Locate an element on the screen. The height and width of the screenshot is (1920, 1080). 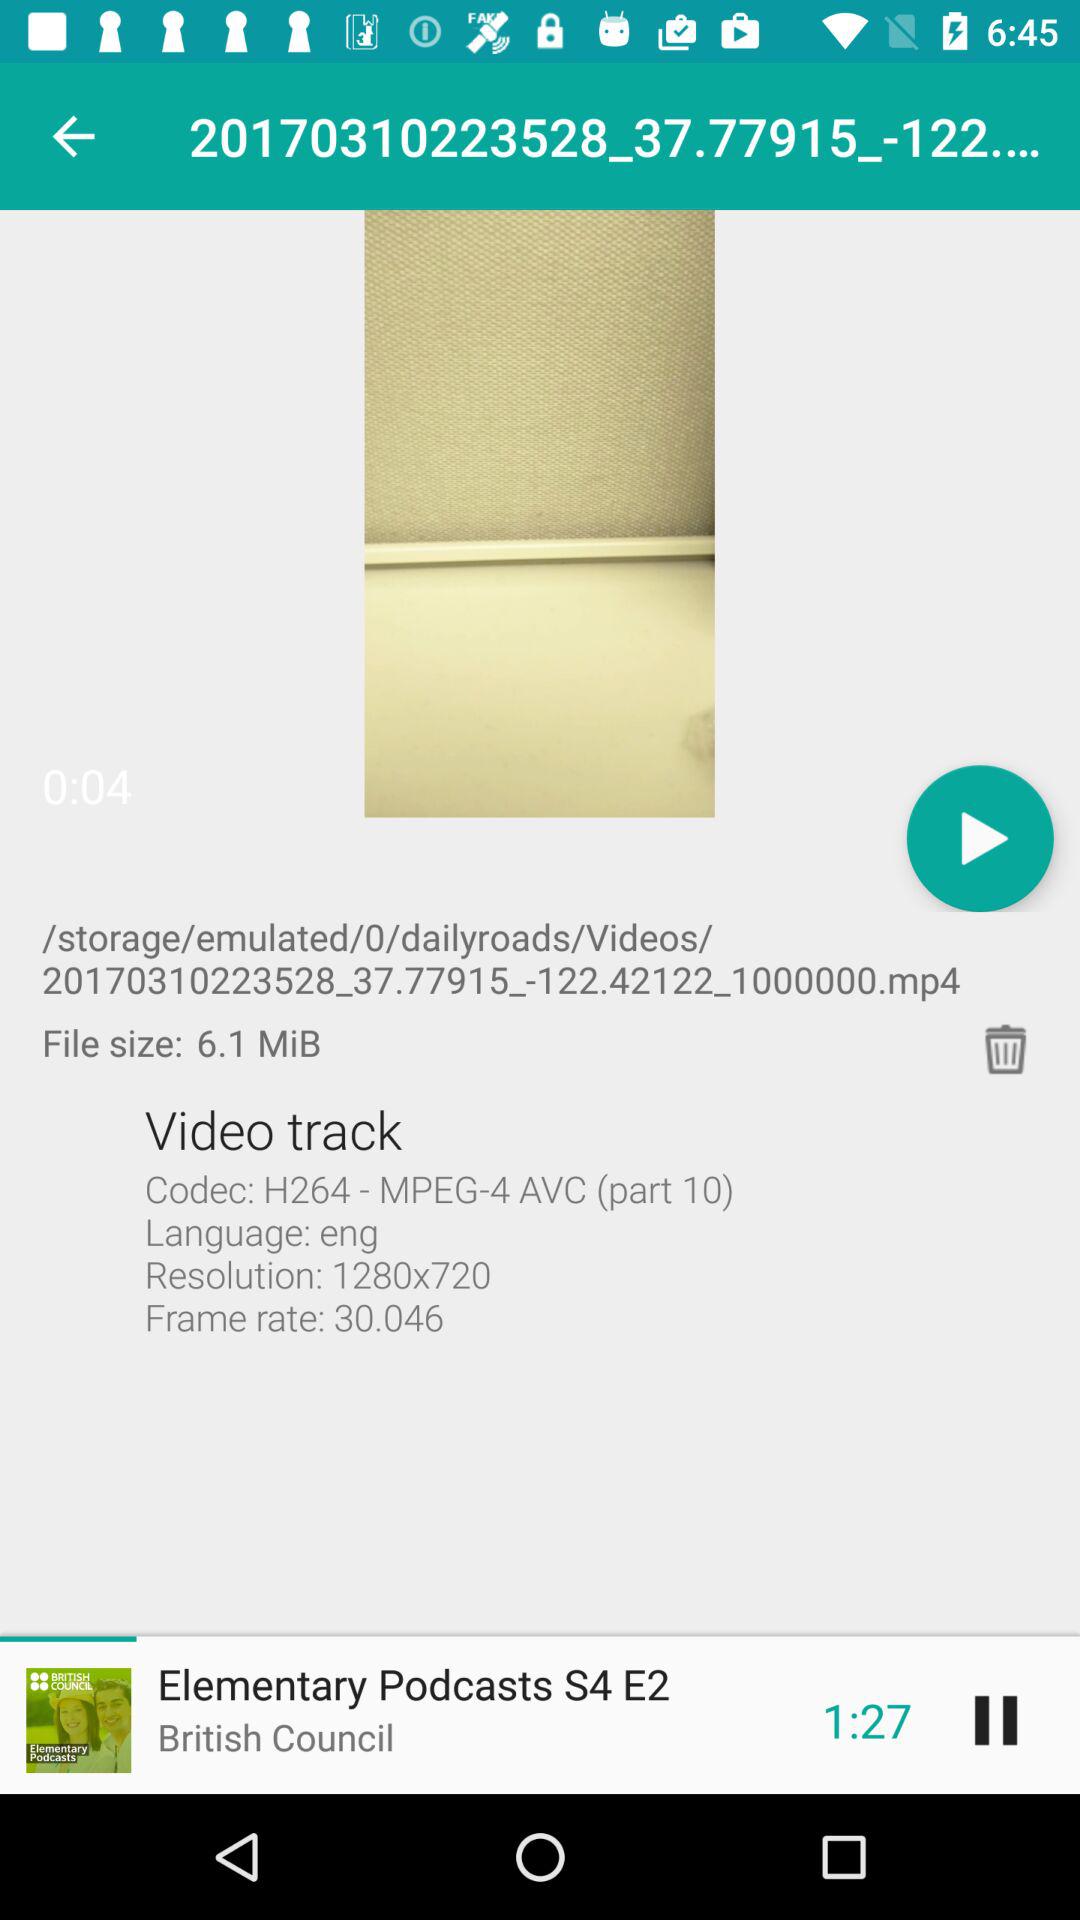
click on the pause icon is located at coordinates (995, 1720).